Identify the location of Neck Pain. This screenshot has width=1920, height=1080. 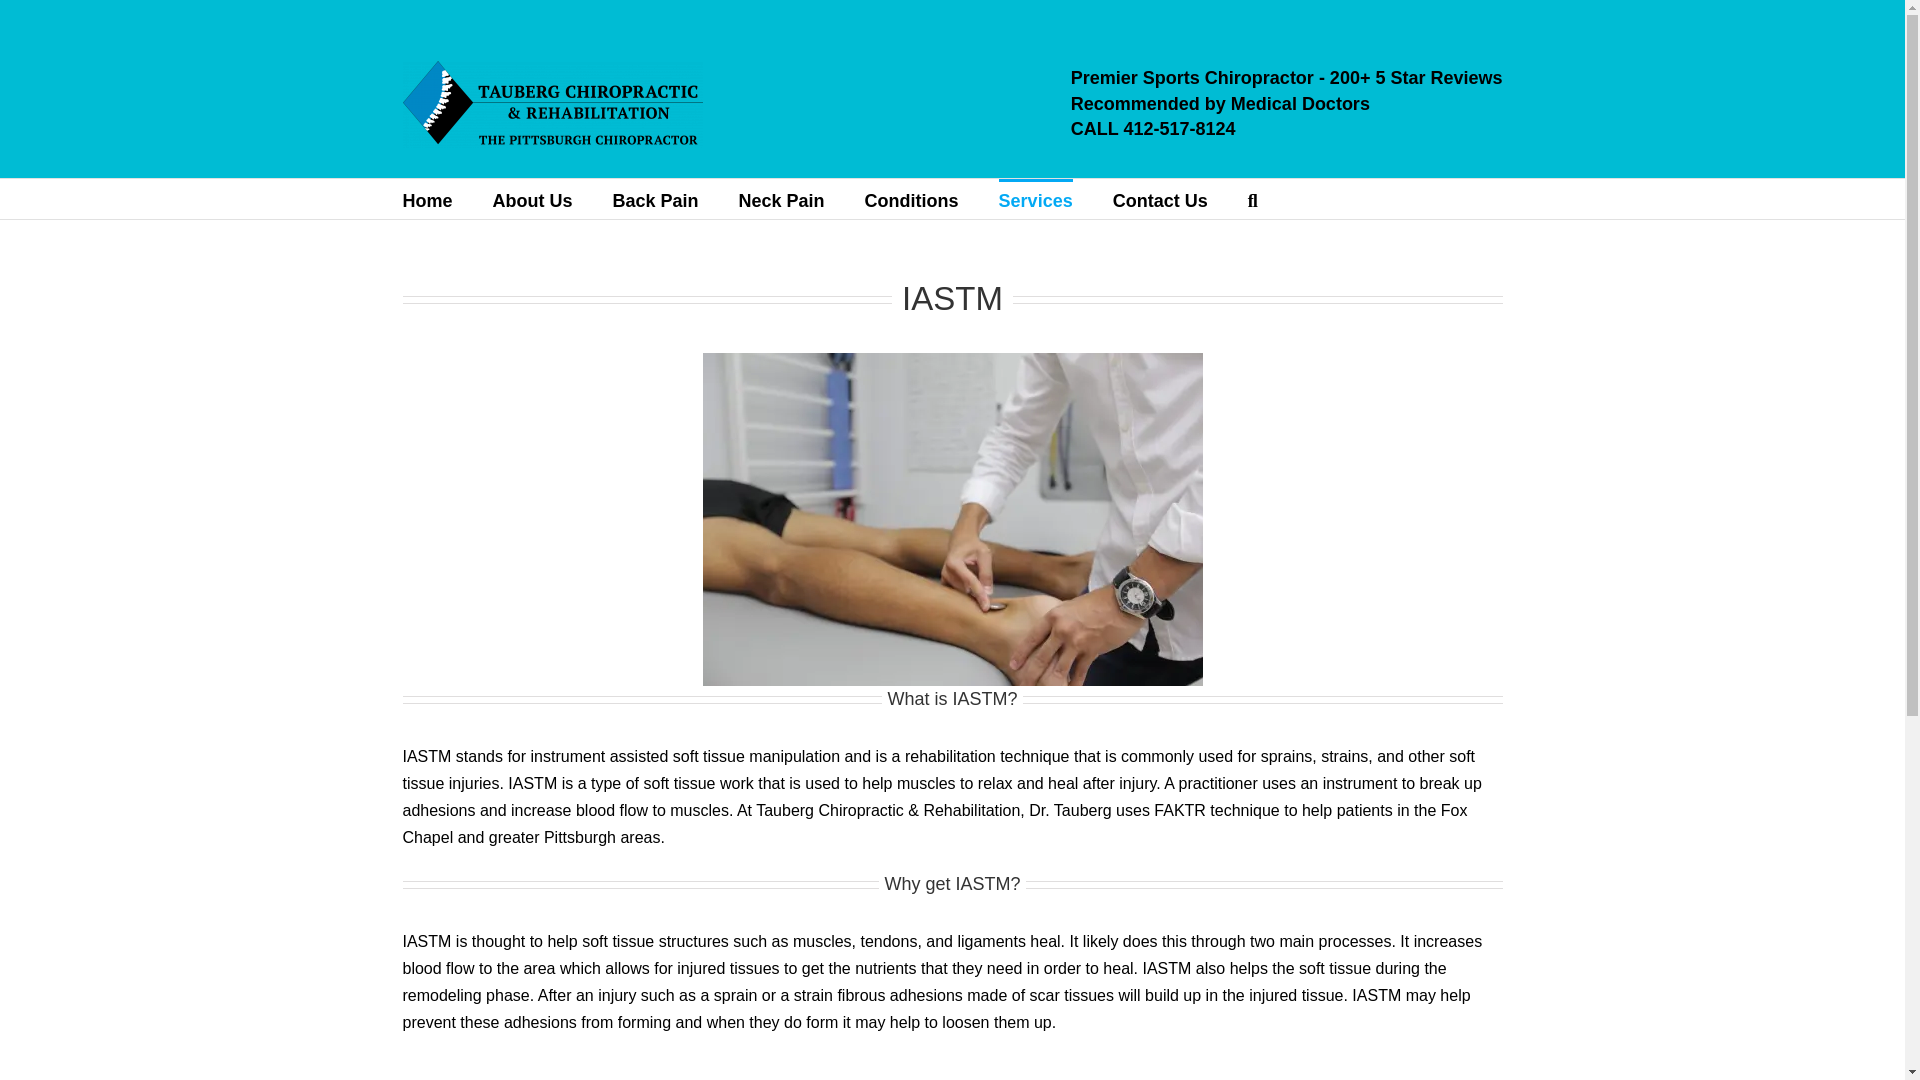
(782, 199).